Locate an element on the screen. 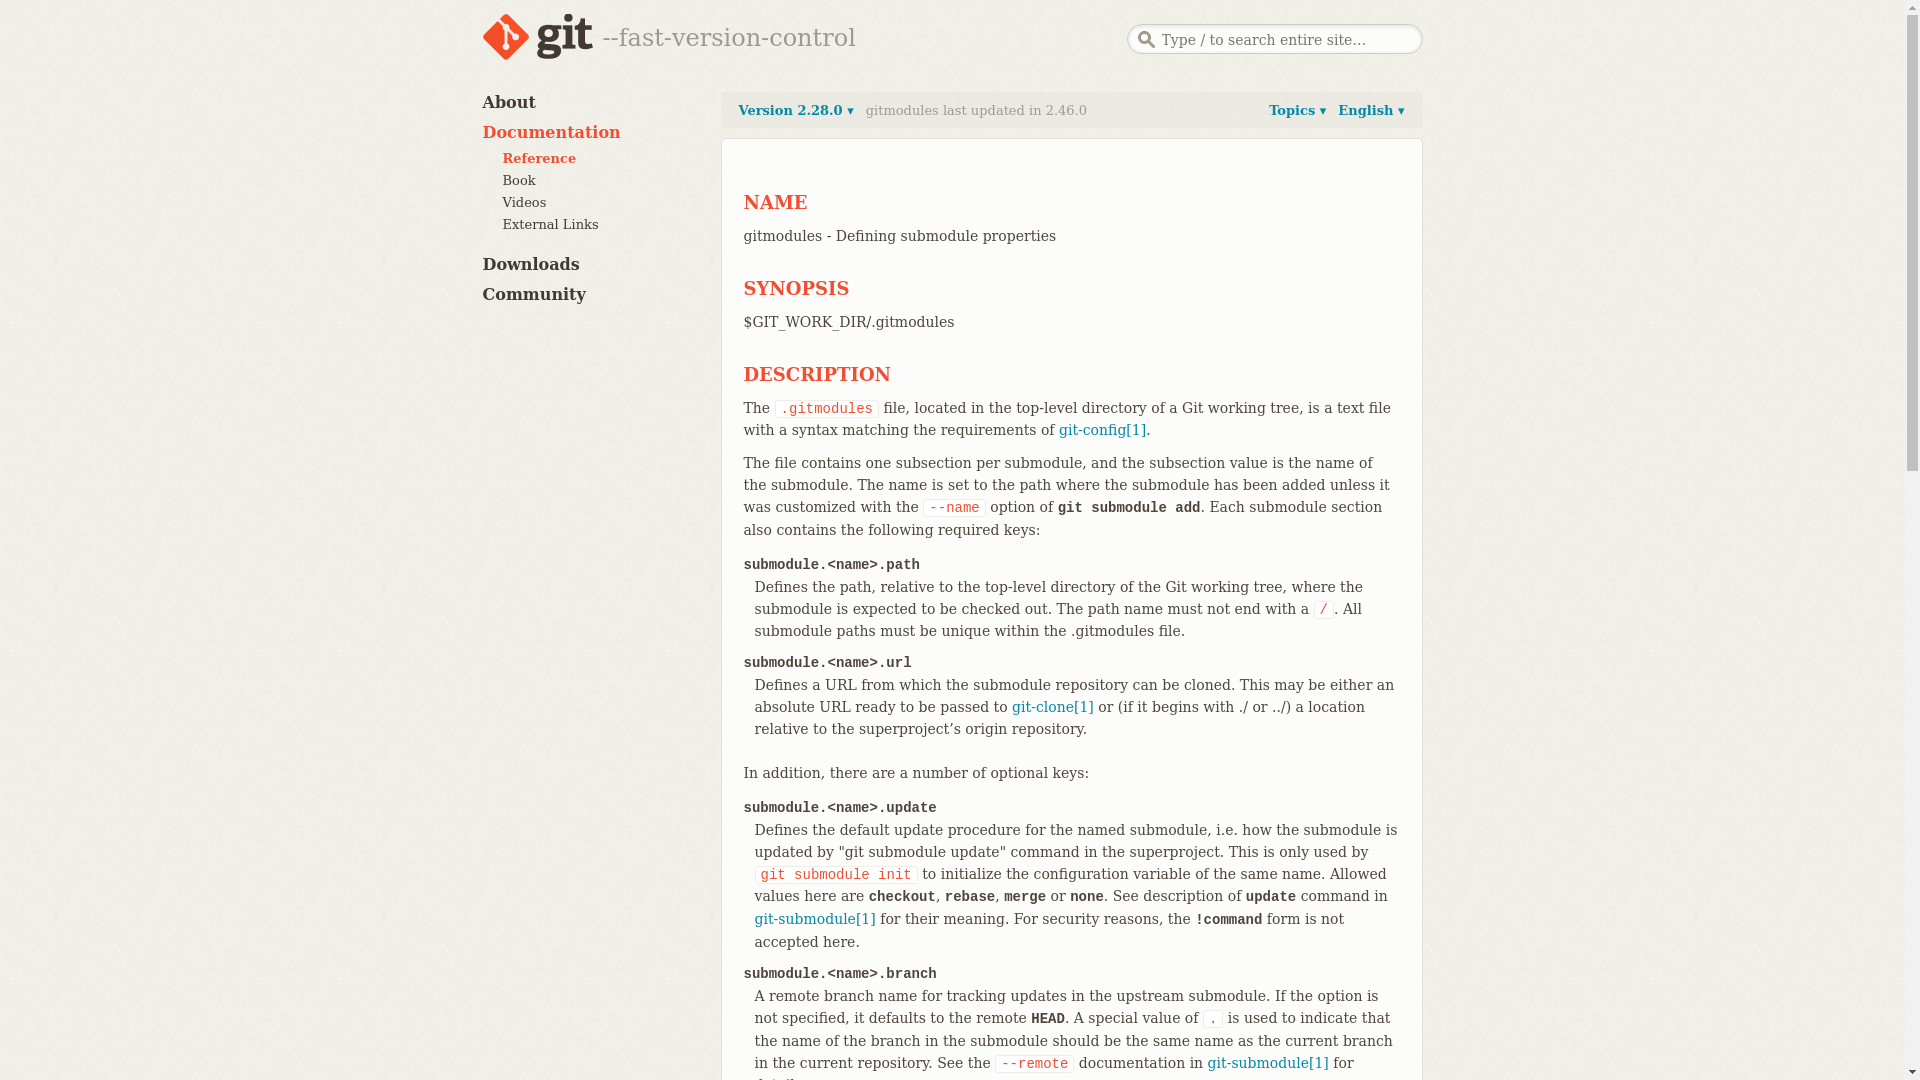  Reference is located at coordinates (538, 158).